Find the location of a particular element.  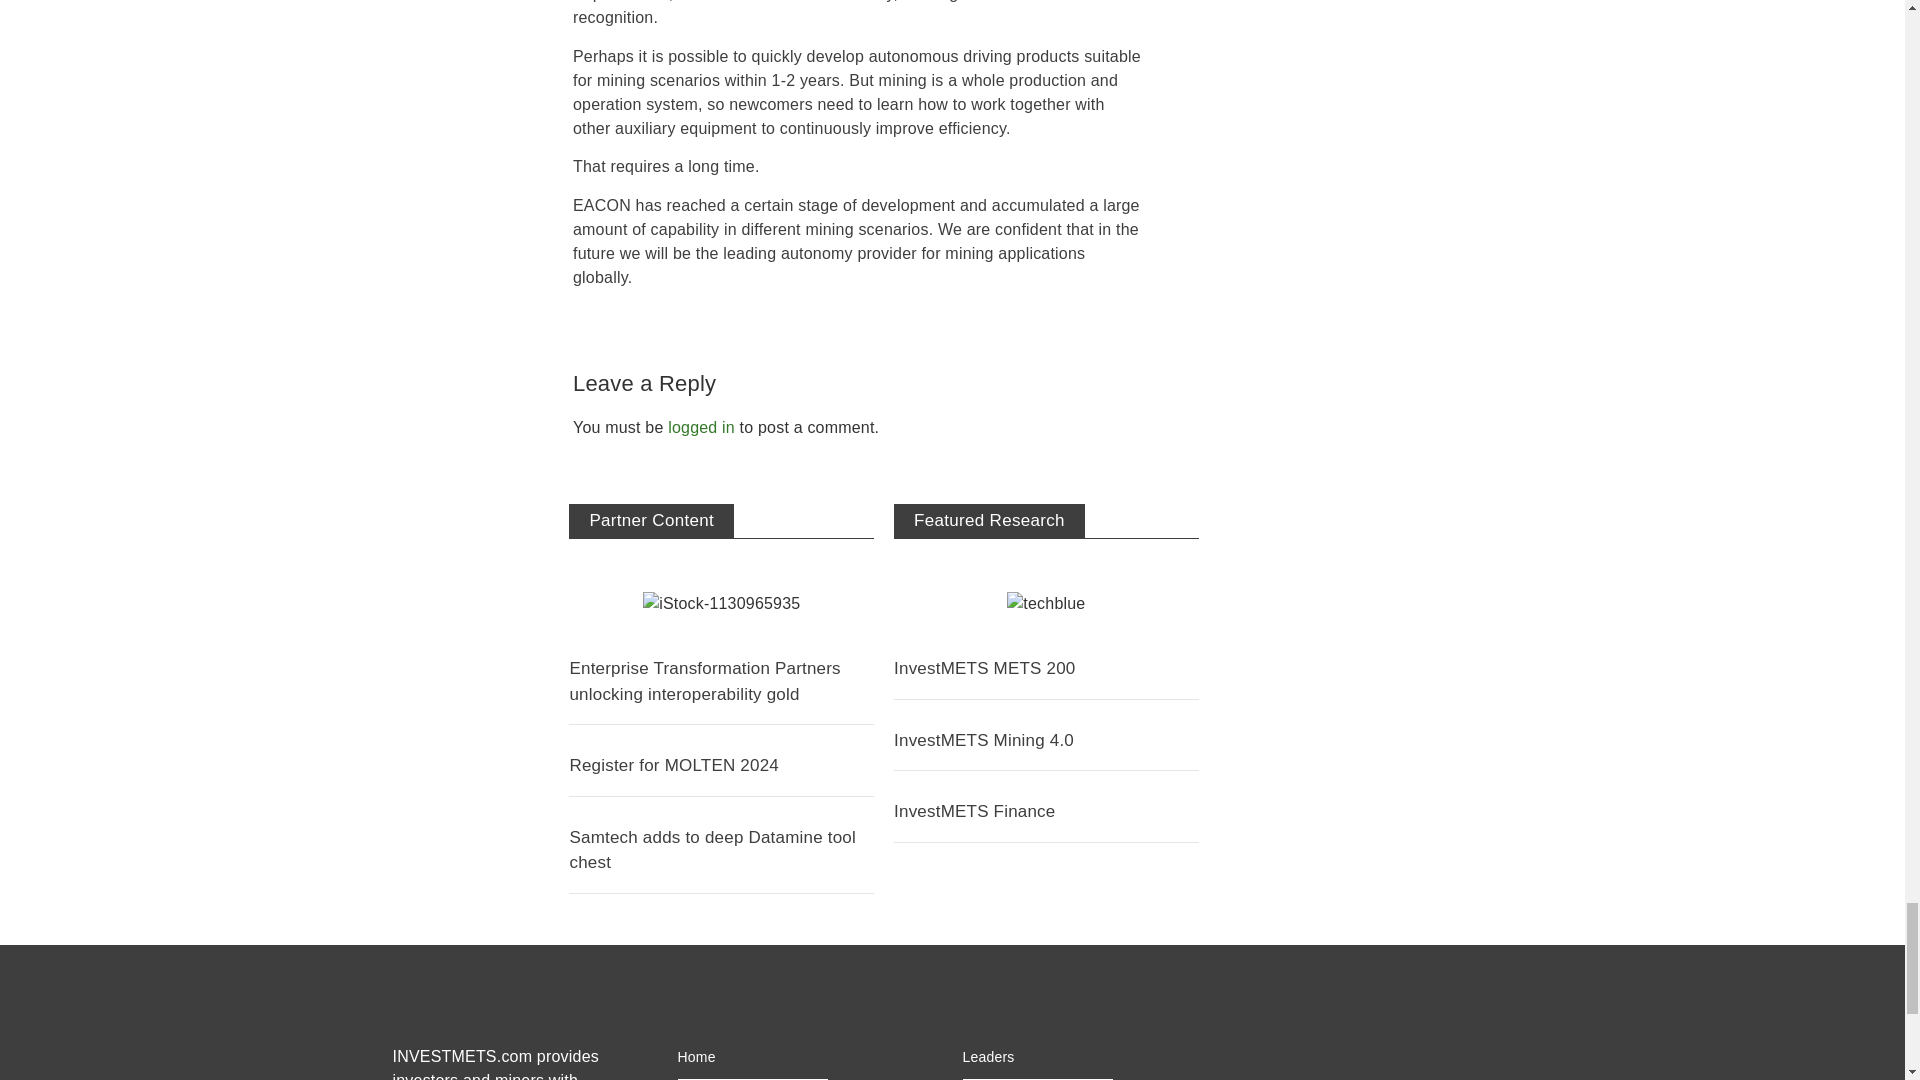

iStock-1130965935 is located at coordinates (722, 603).